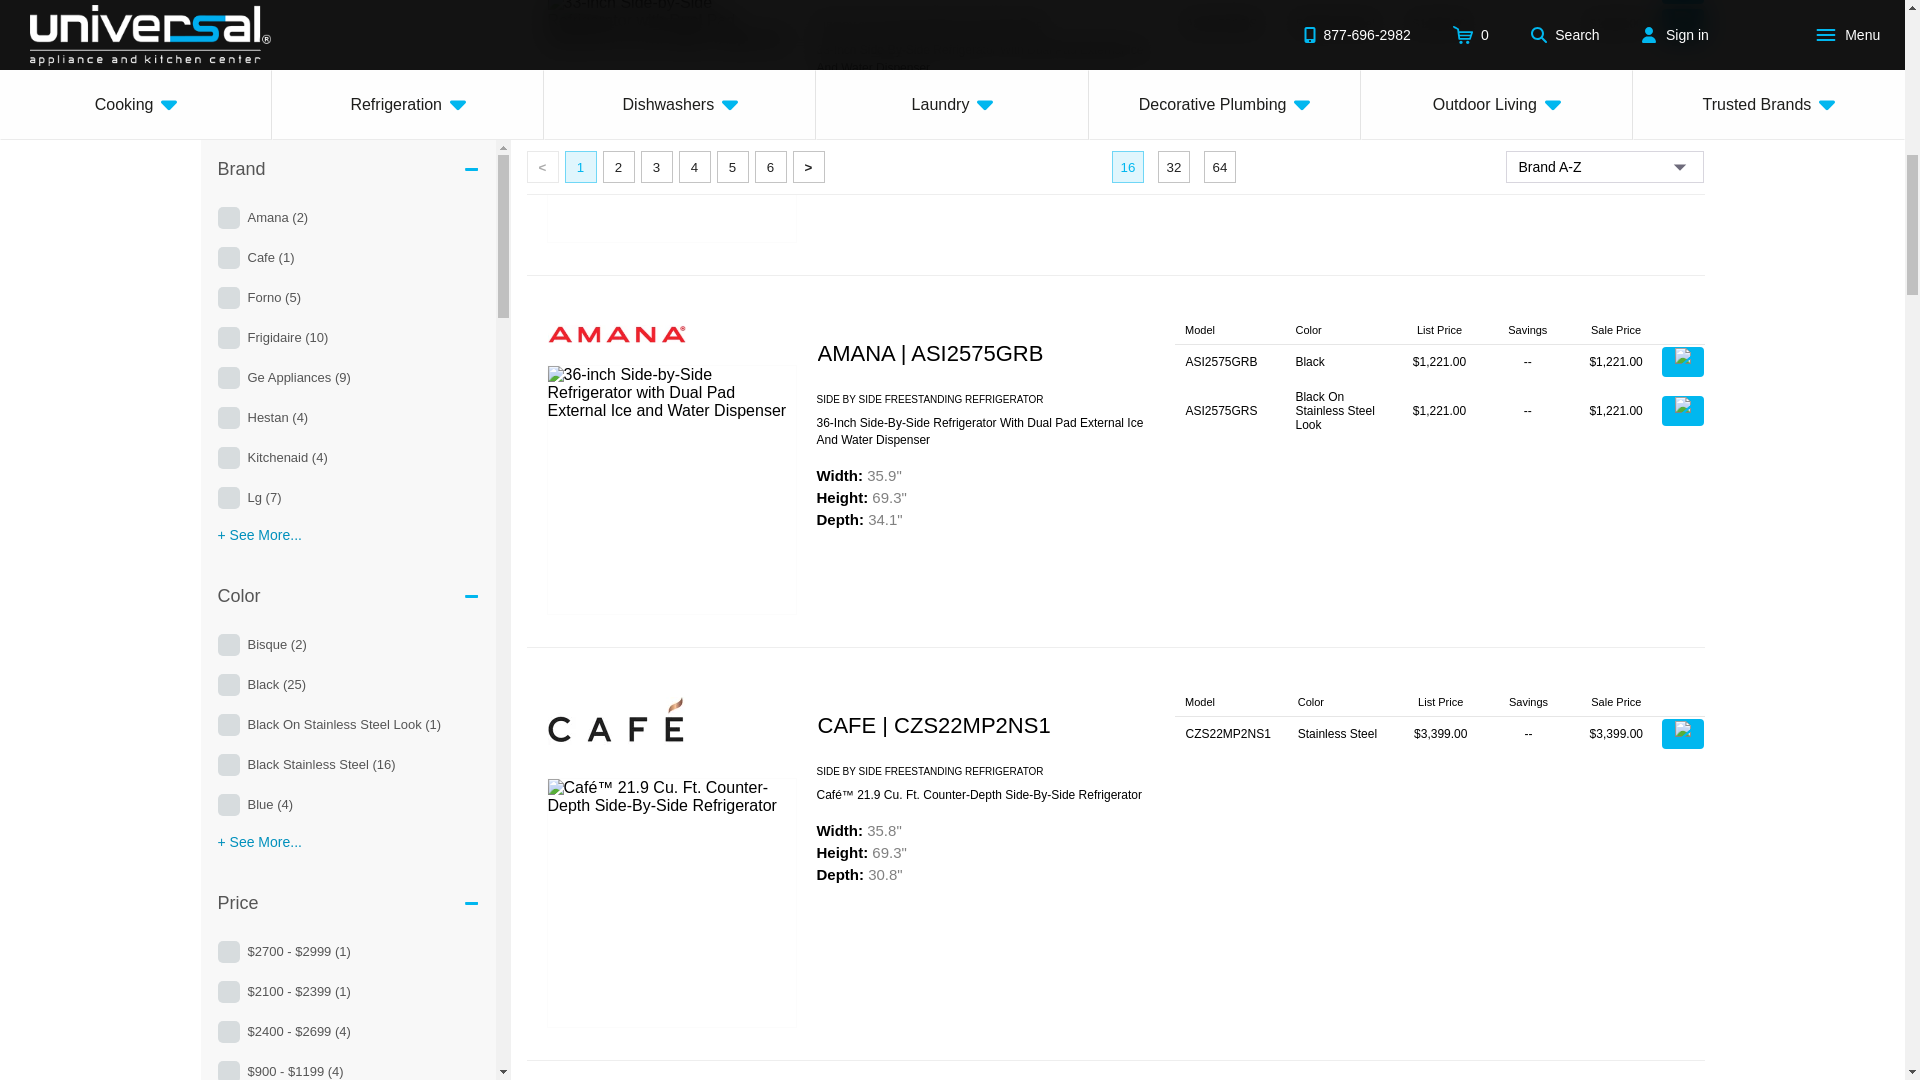 The image size is (1920, 1080). Describe the element at coordinates (1440, 410) in the screenshot. I see `ASI2575GRS Black On Stainless Steel Look` at that location.